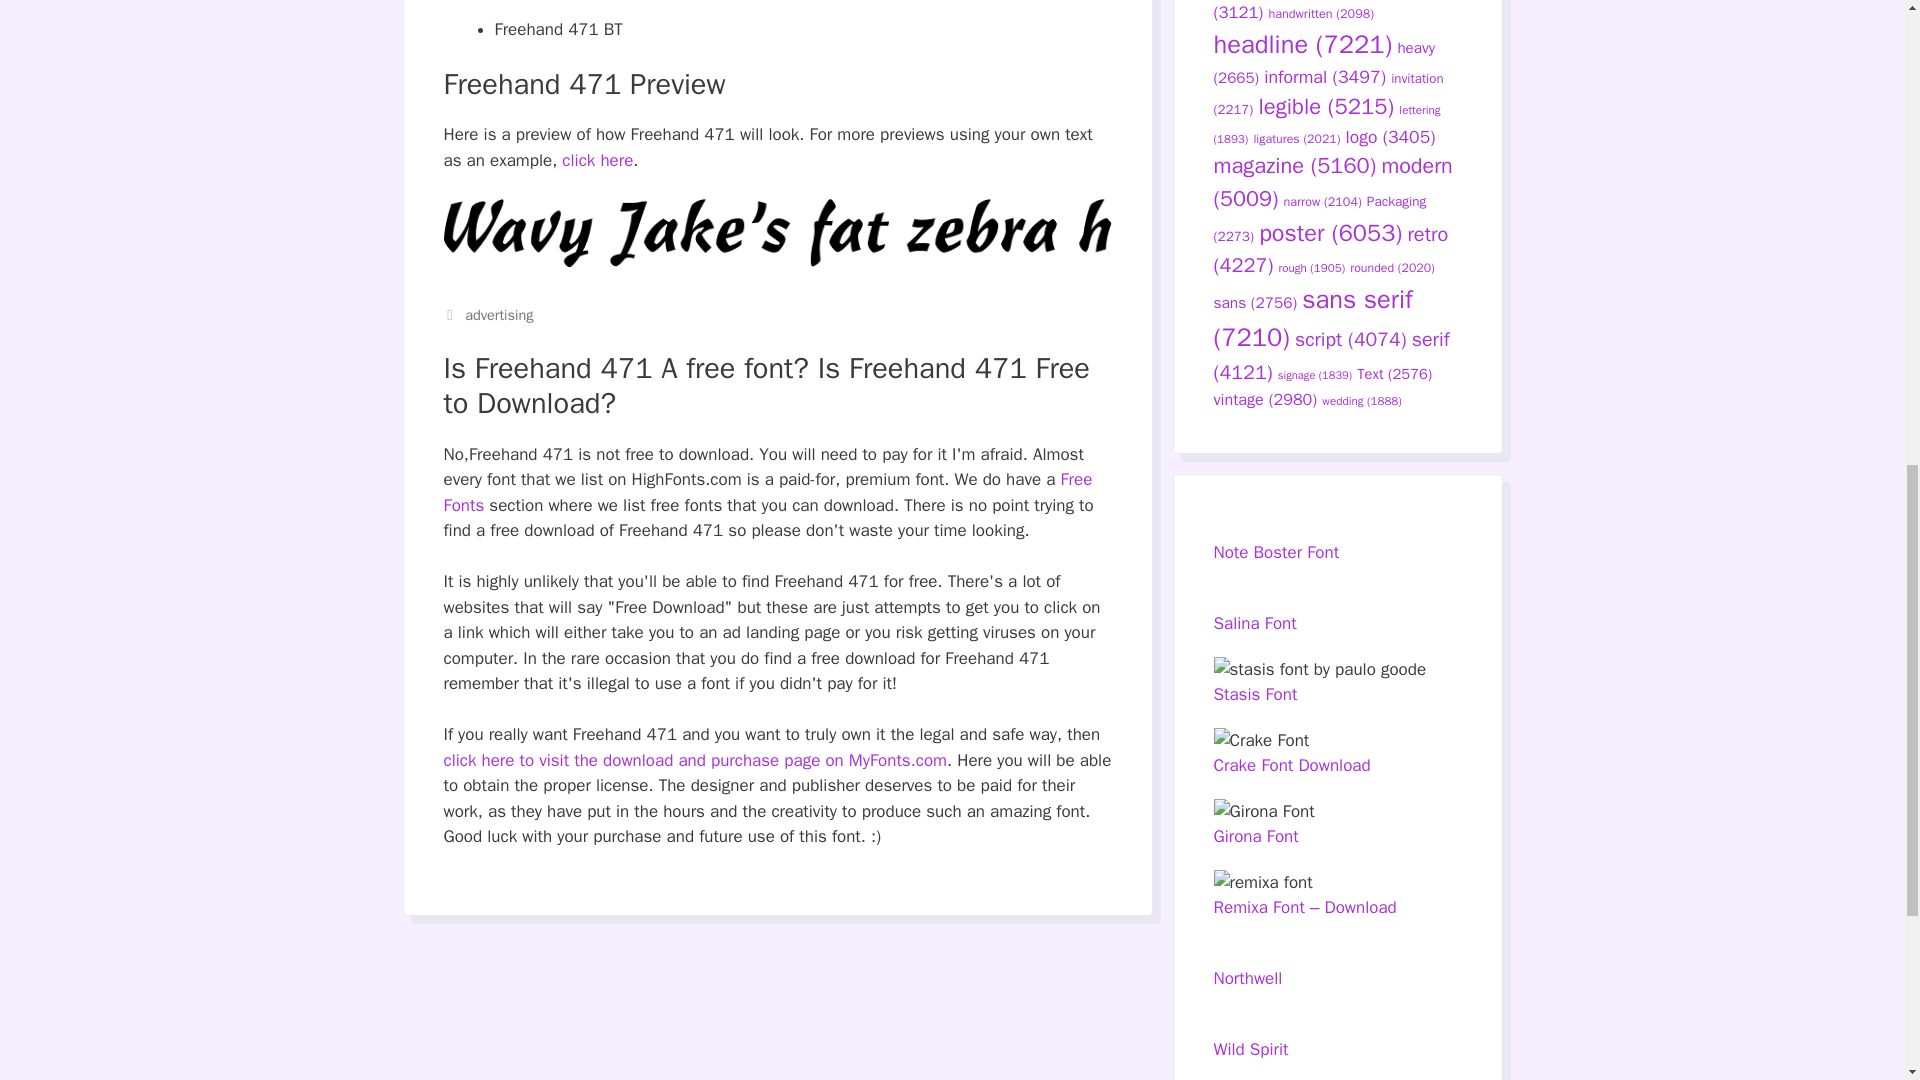 This screenshot has width=1920, height=1080. Describe the element at coordinates (768, 492) in the screenshot. I see `Free Fonts` at that location.